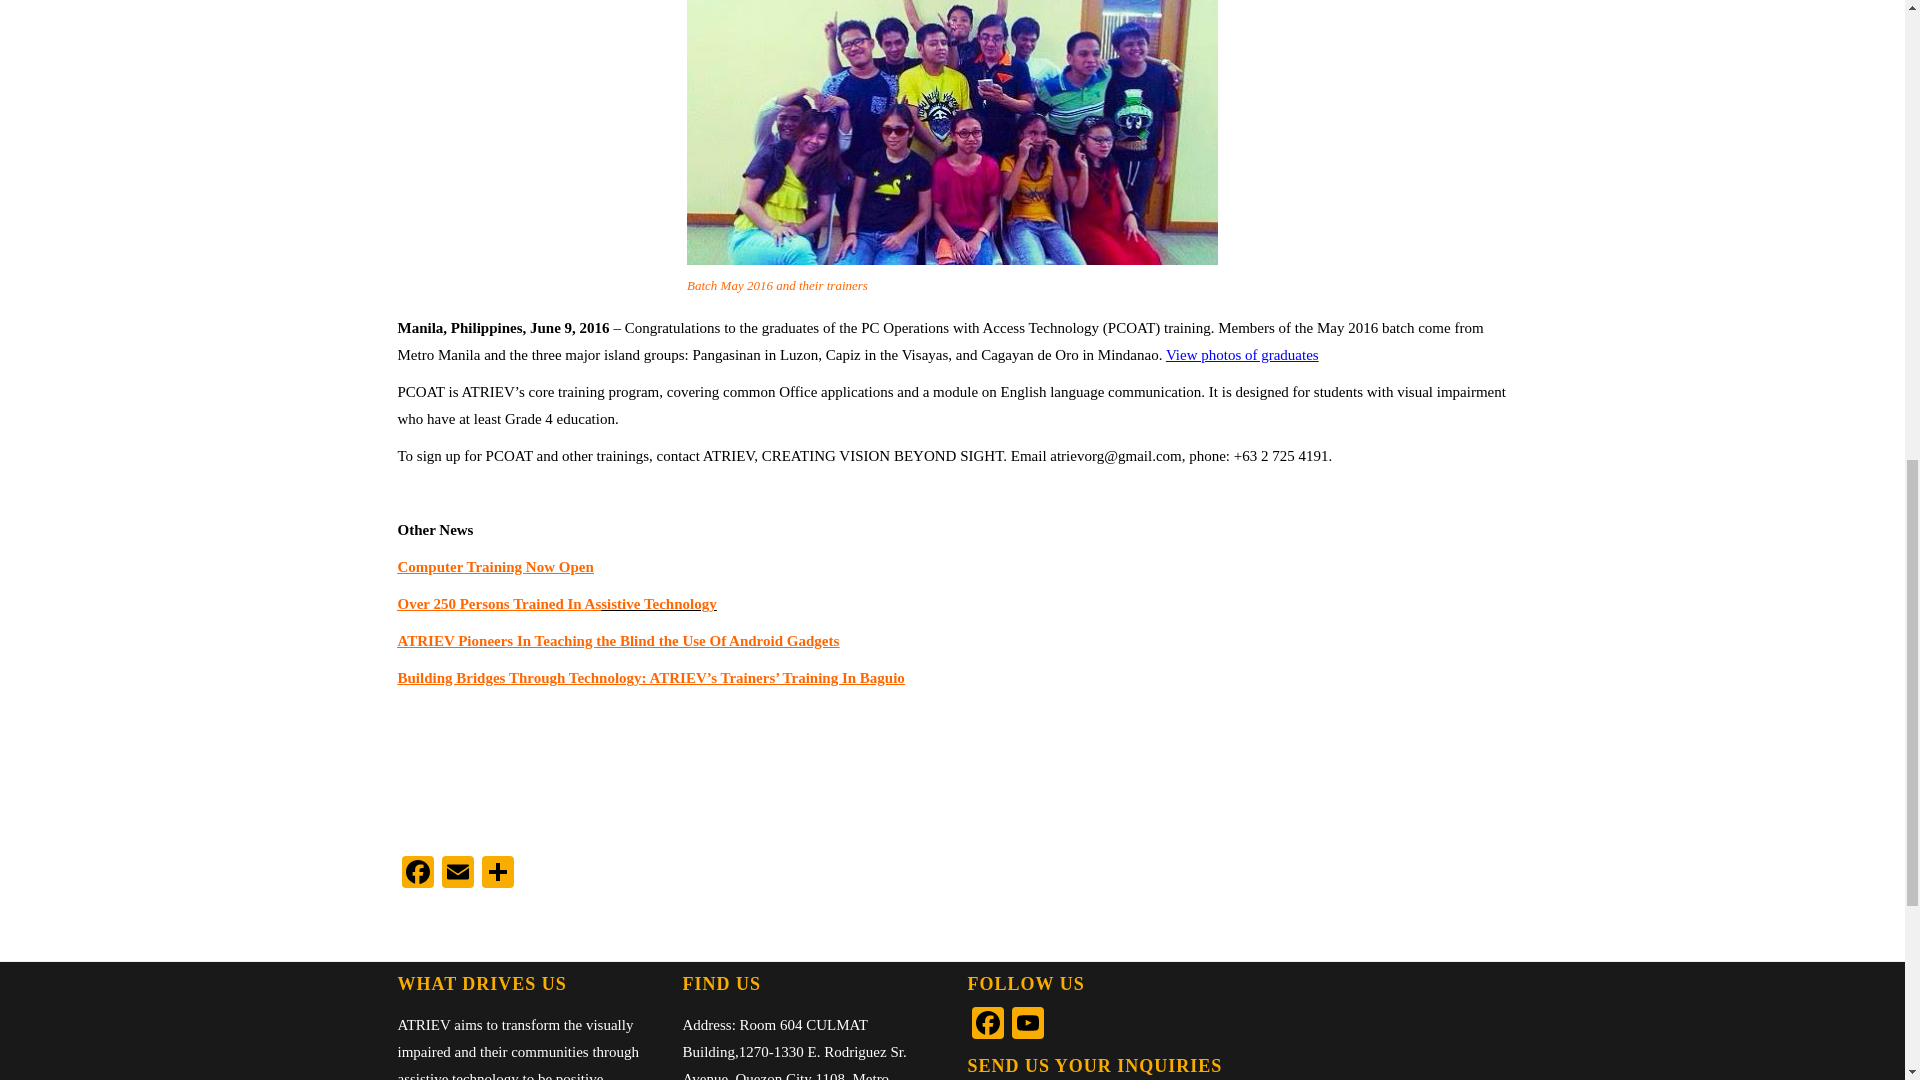  Describe the element at coordinates (526, 640) in the screenshot. I see `ATRIEV Pioneers In Teaching the Blind` at that location.